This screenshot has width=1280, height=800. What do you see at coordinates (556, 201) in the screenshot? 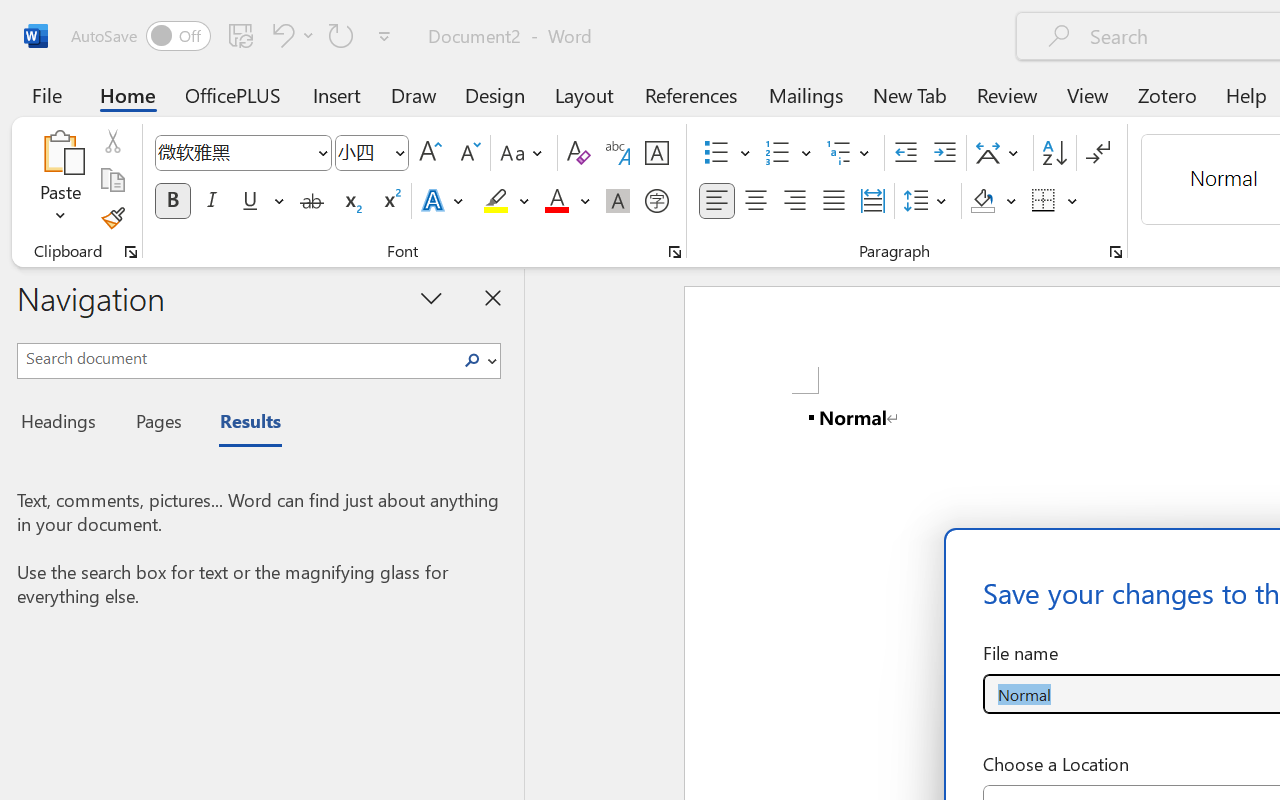
I see `Font Color Red` at bounding box center [556, 201].